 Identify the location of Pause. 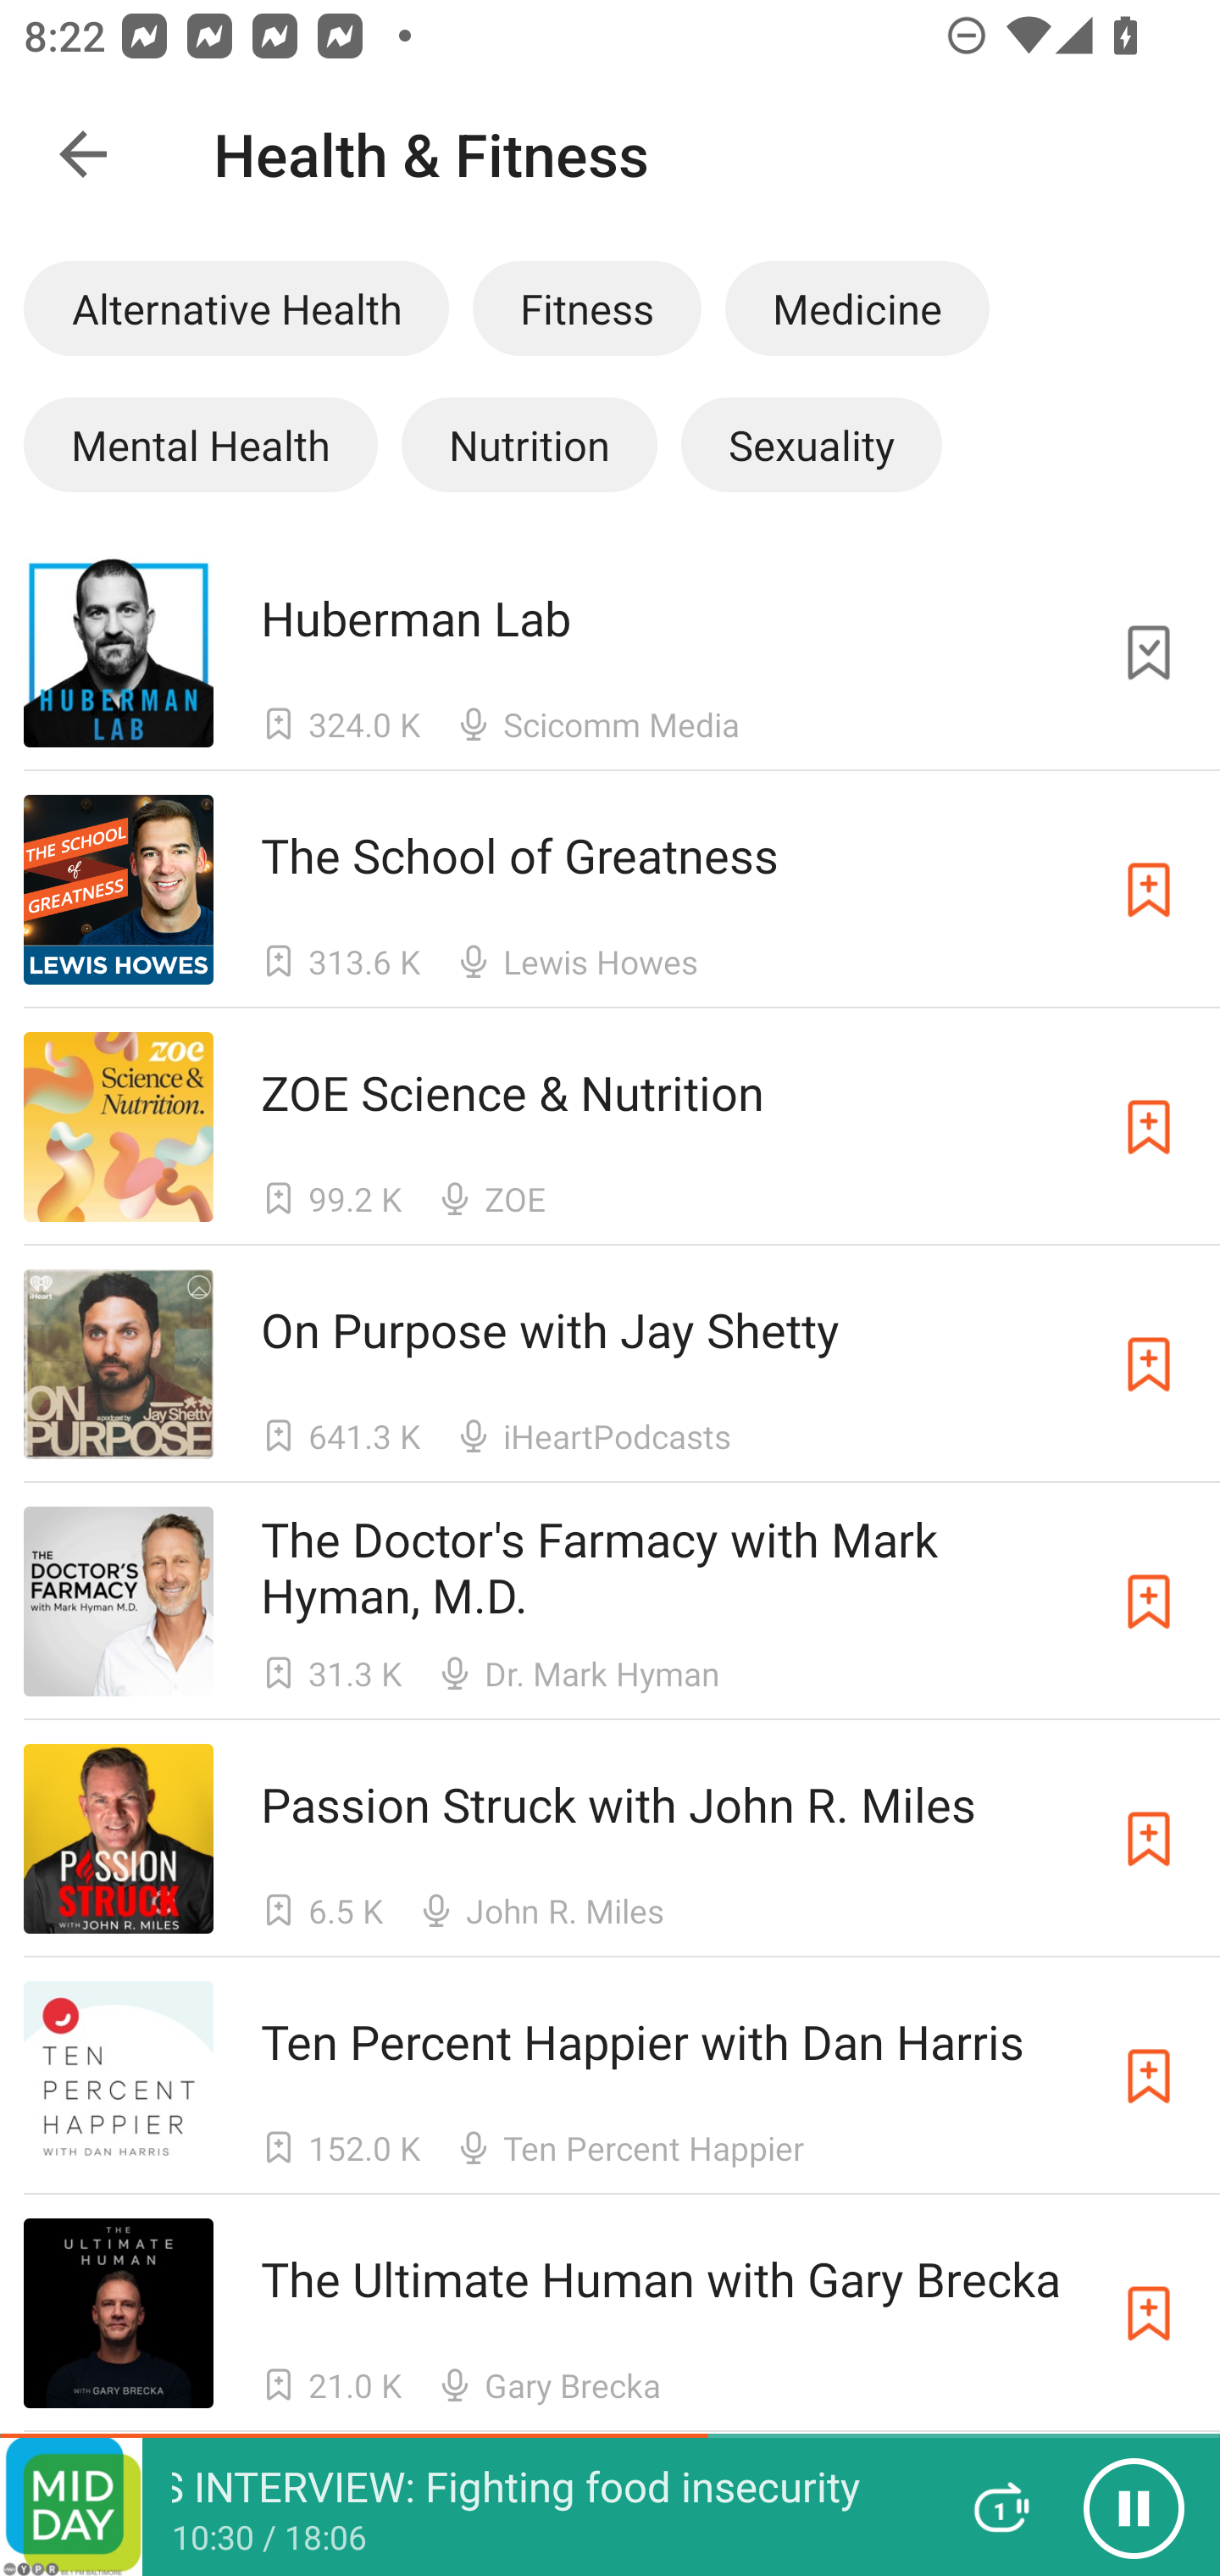
(1134, 2507).